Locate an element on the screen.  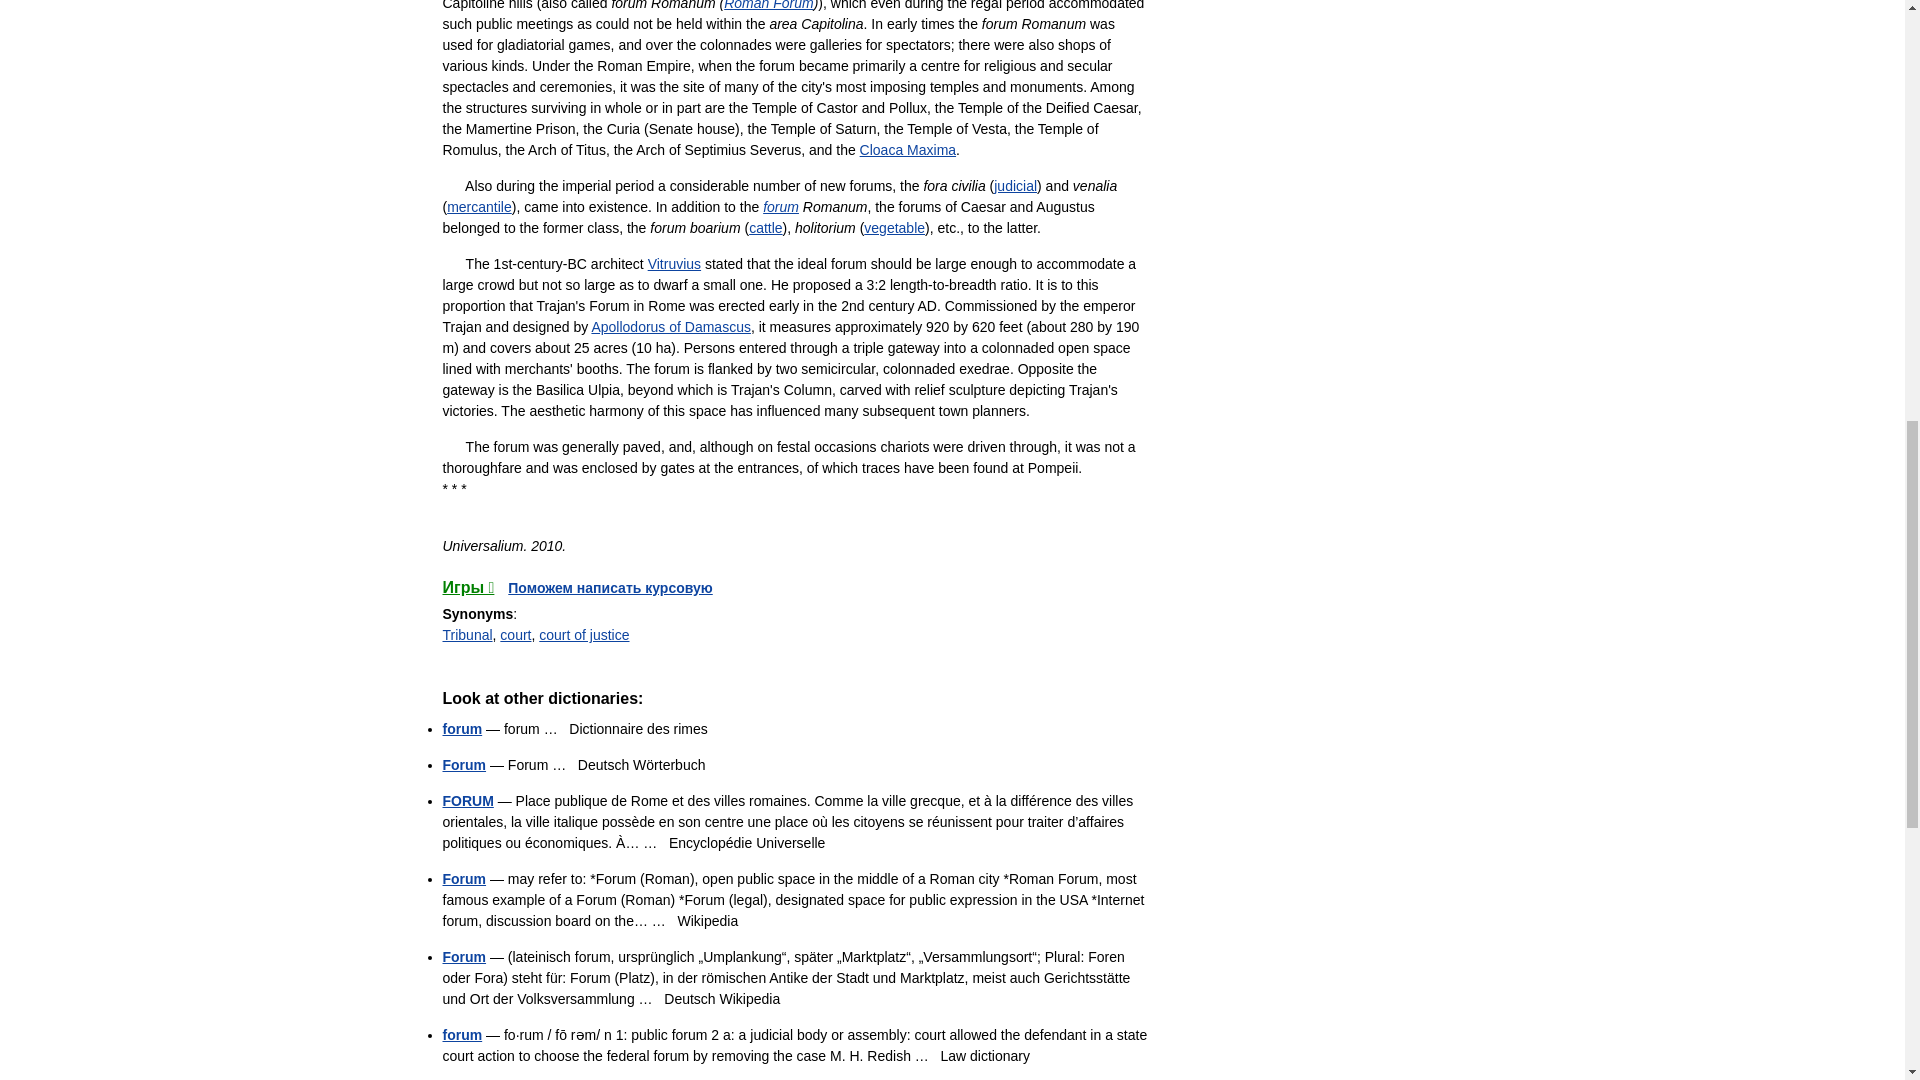
forum is located at coordinates (780, 206).